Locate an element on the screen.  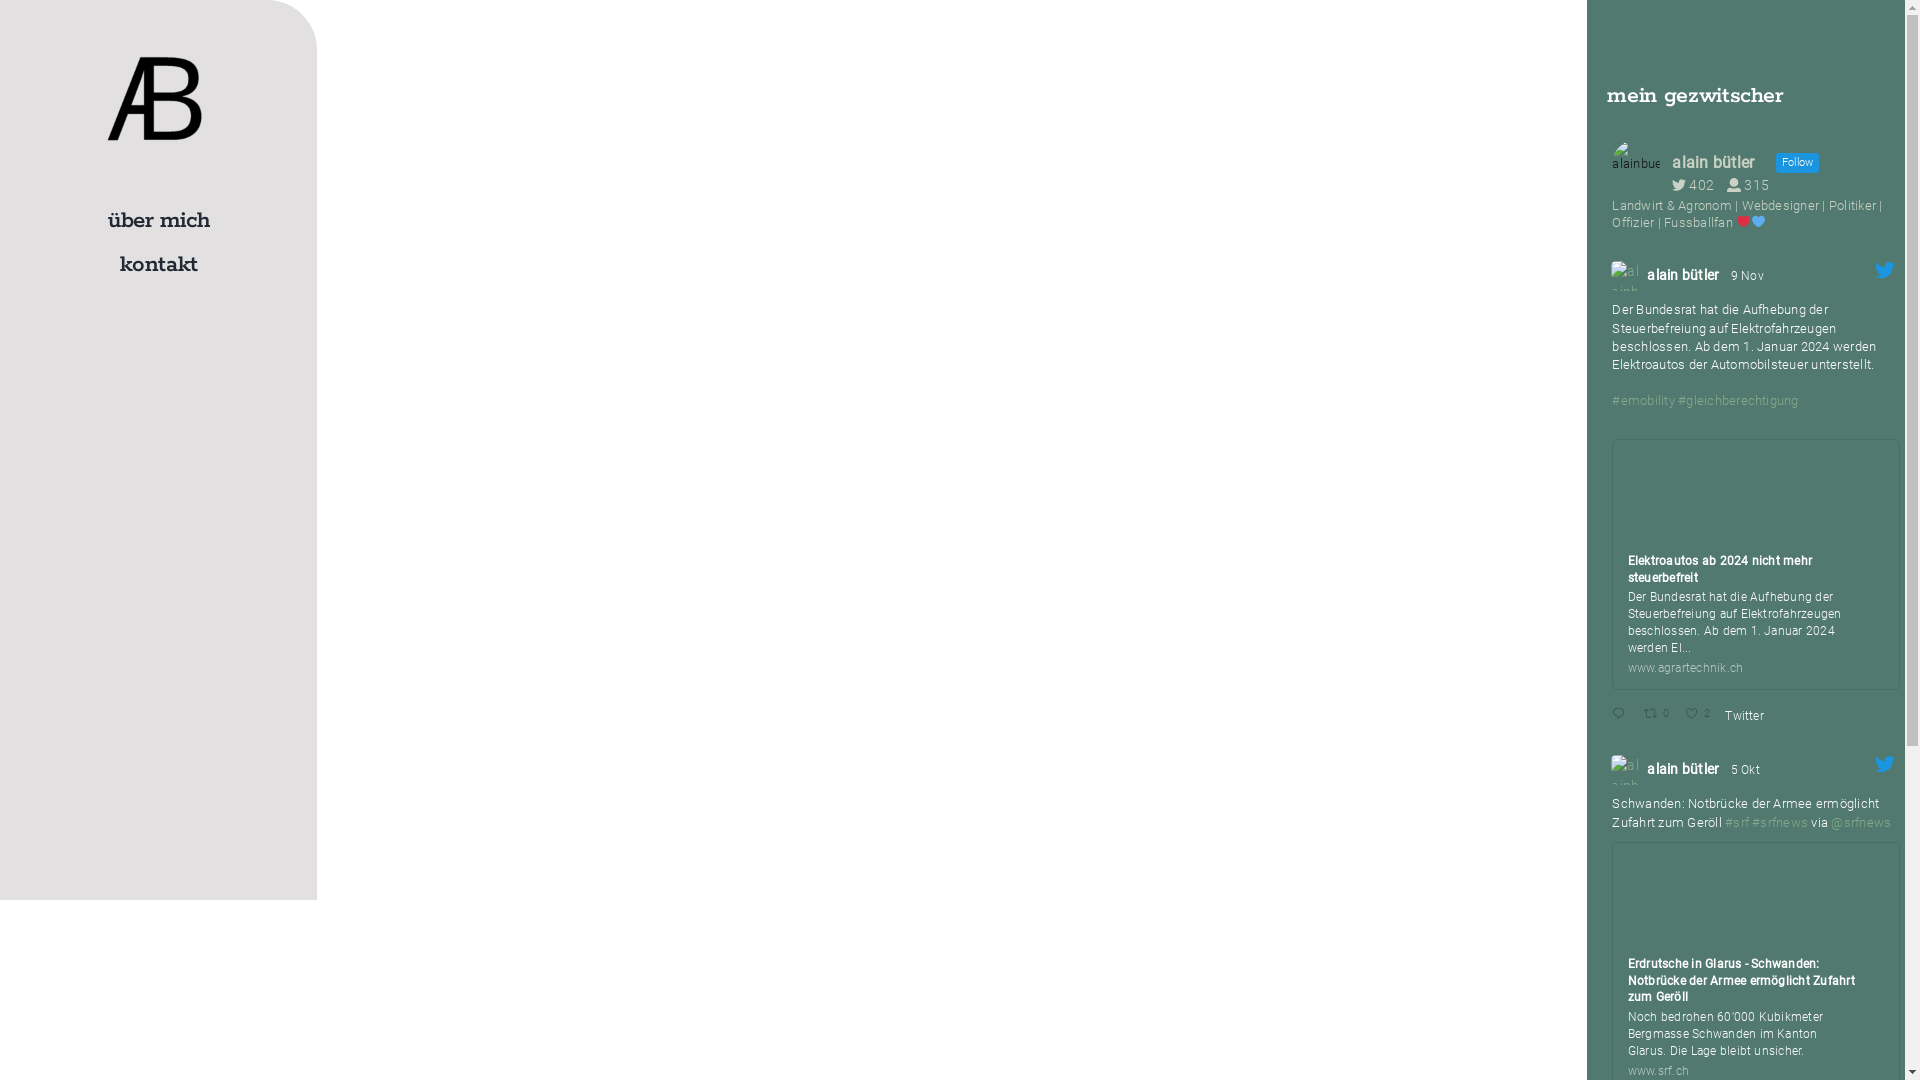
#srfnews is located at coordinates (1780, 822).